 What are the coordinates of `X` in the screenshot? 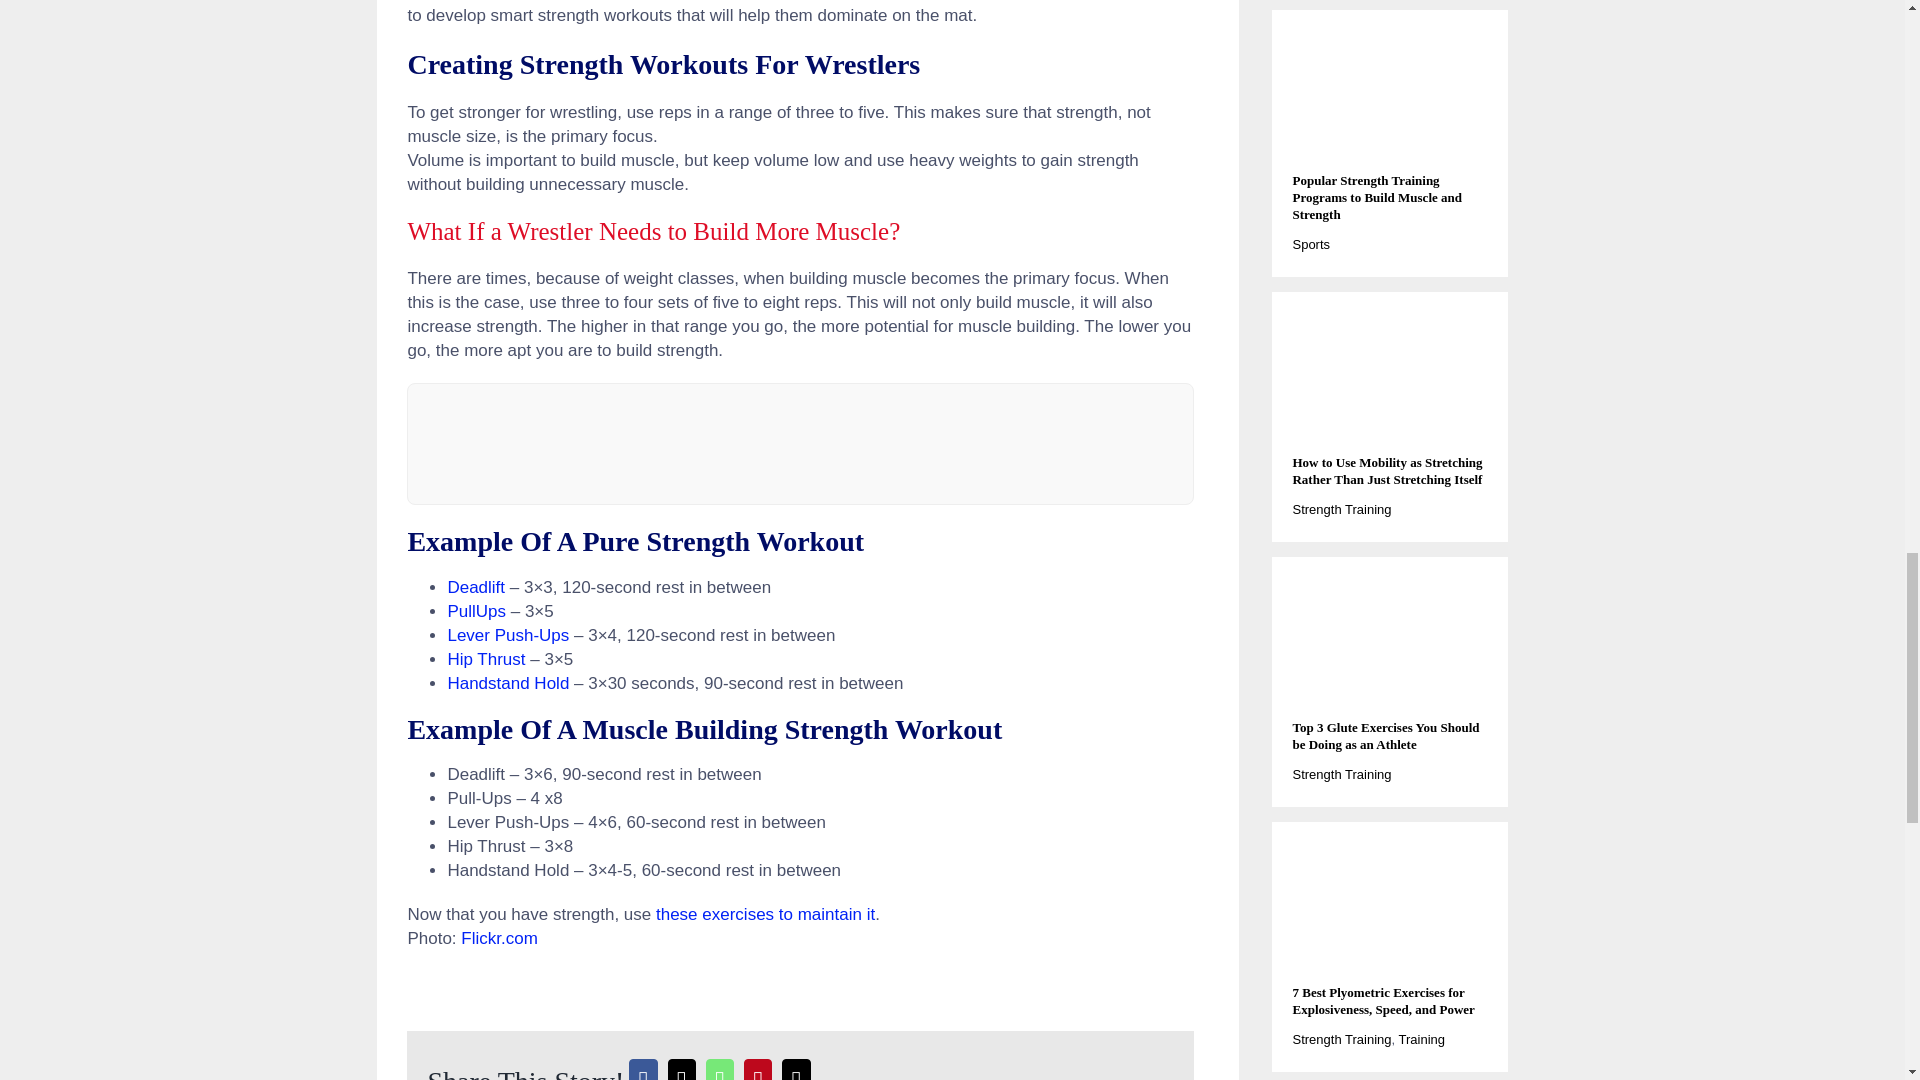 It's located at (681, 1067).